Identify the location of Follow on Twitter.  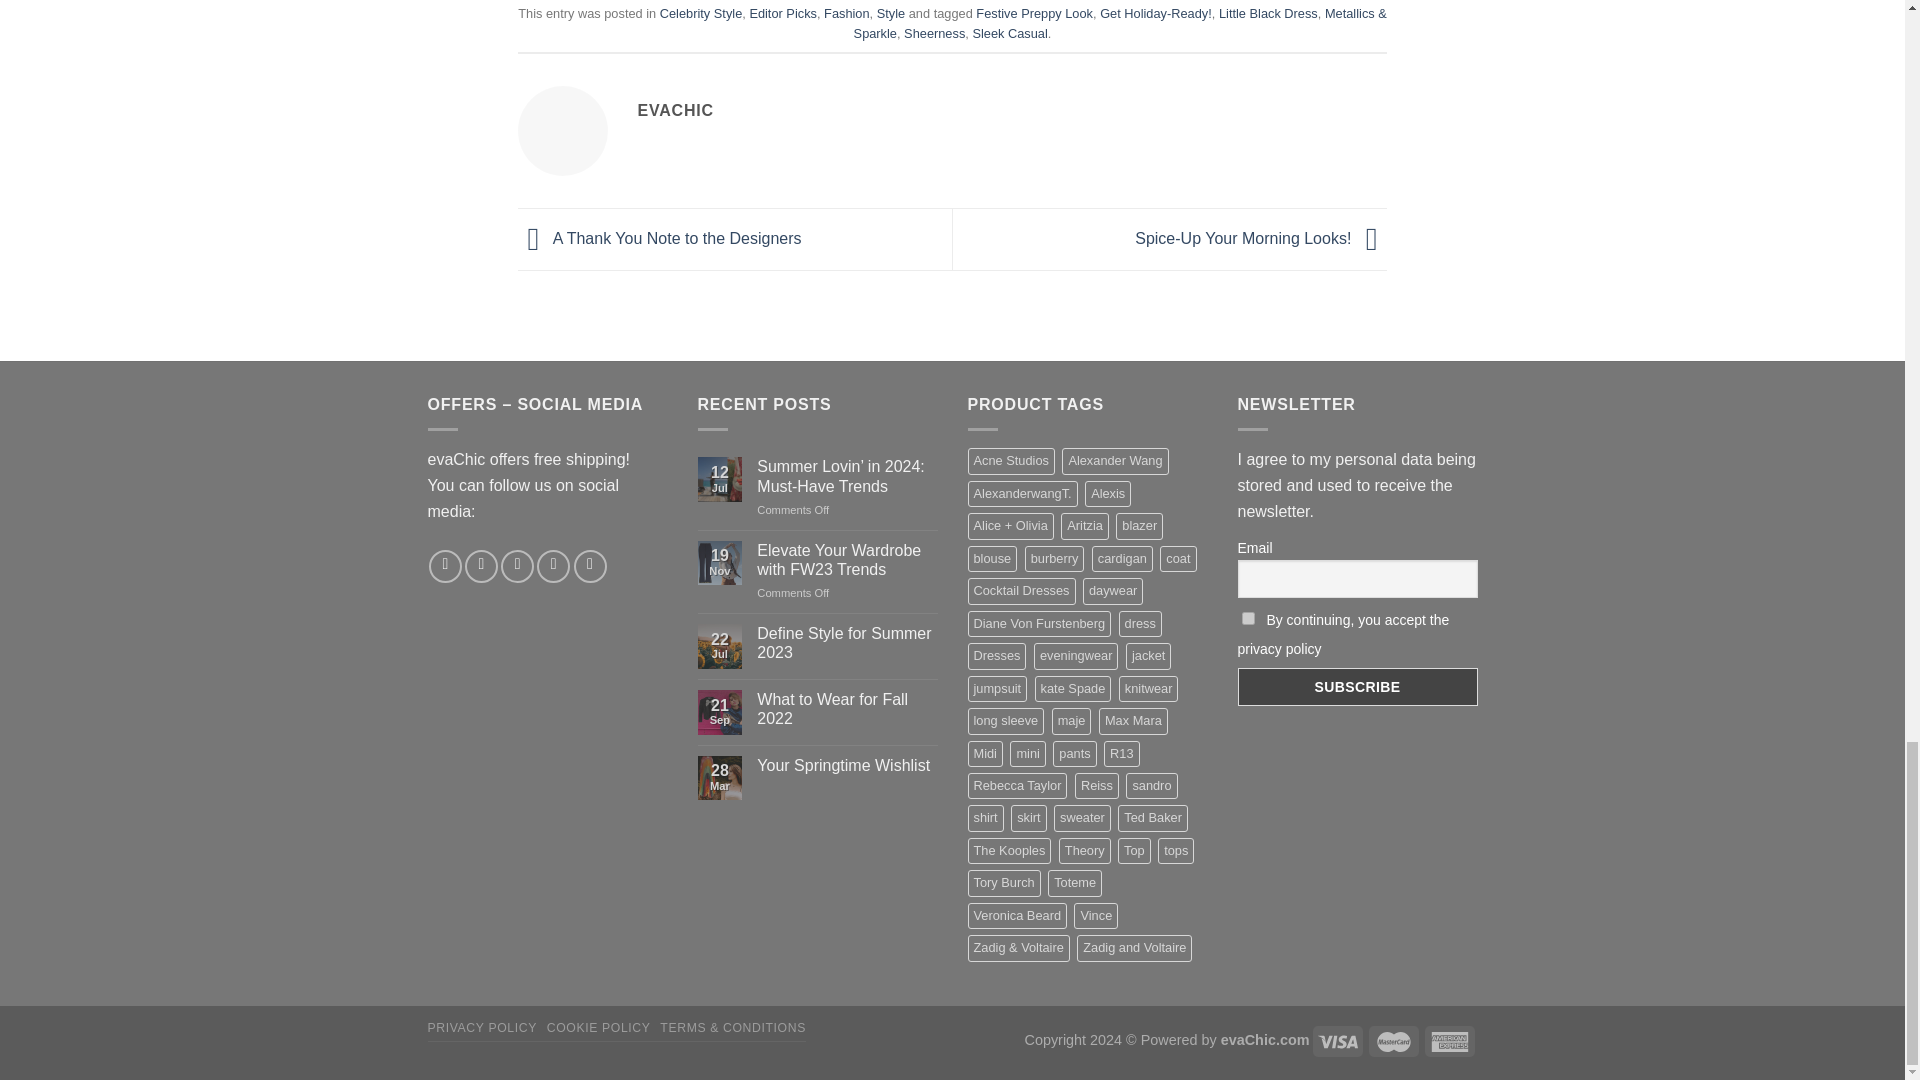
(517, 566).